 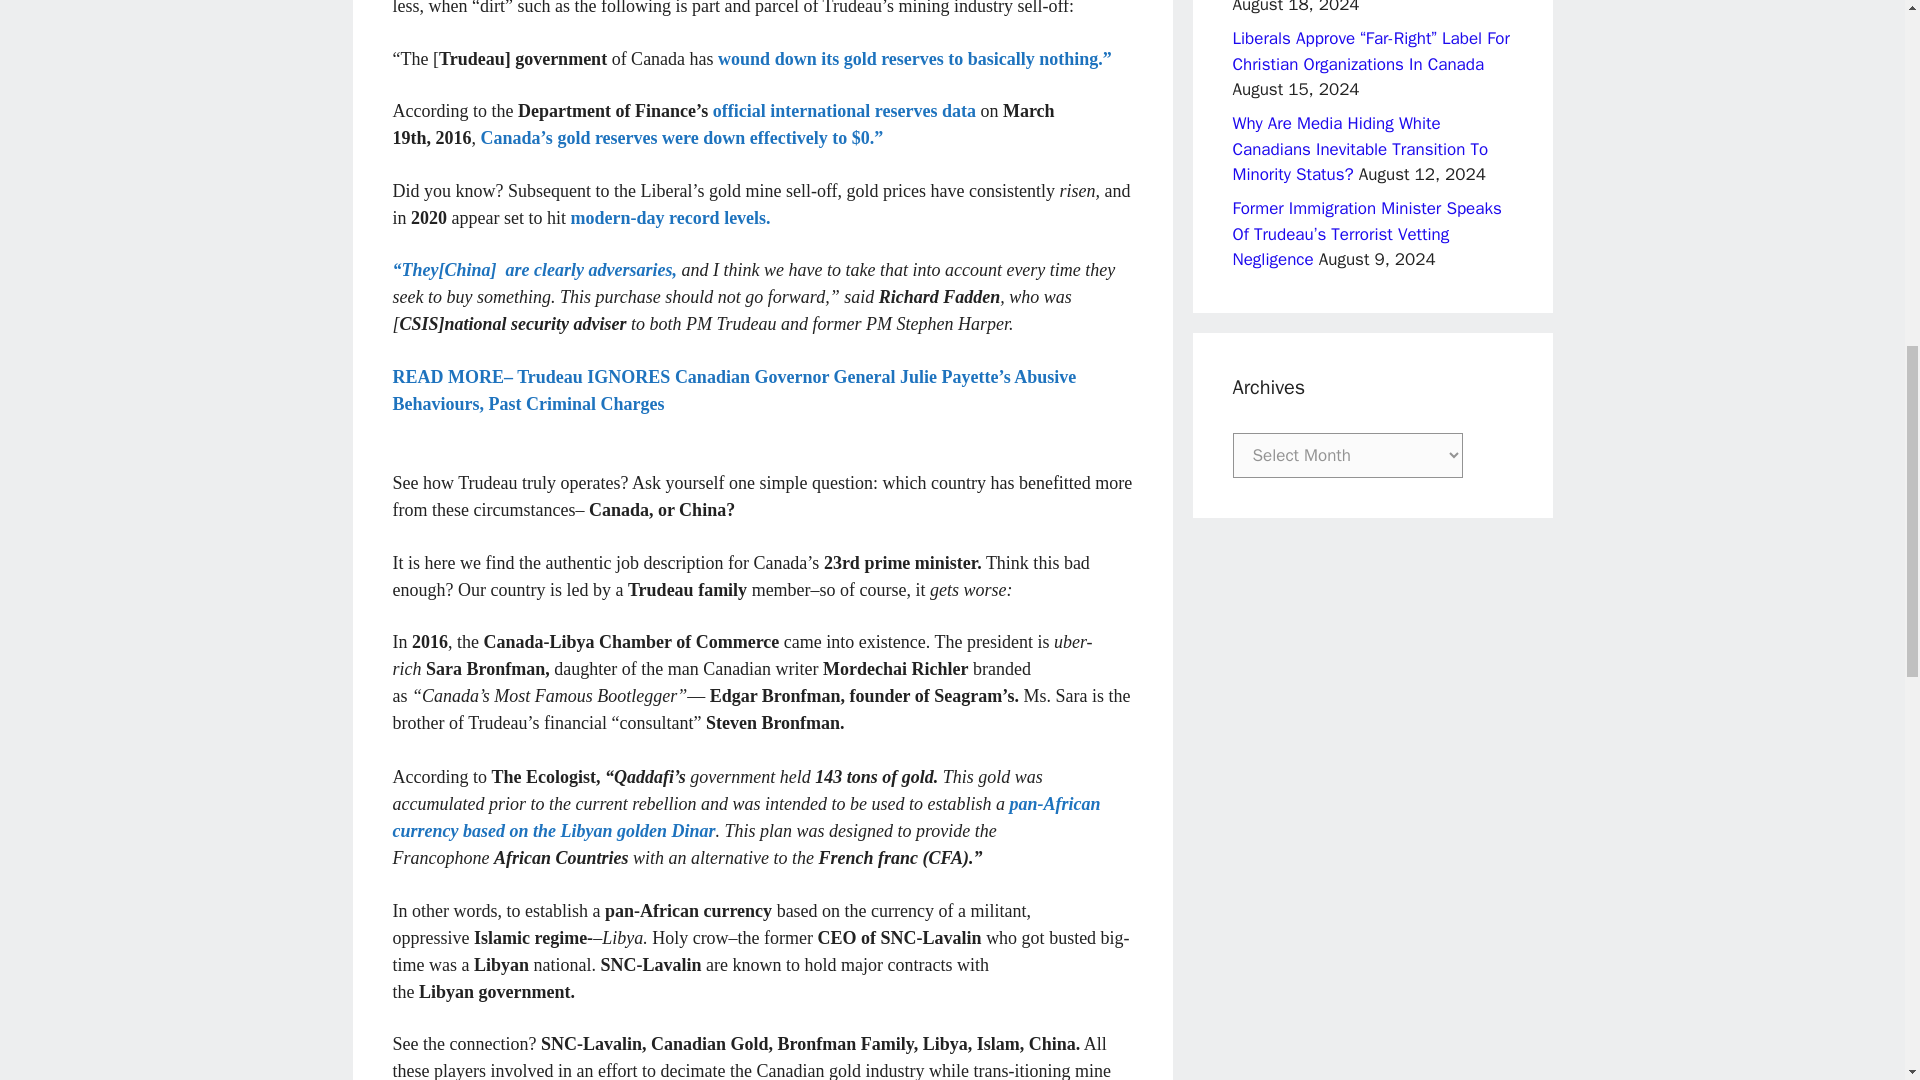 What do you see at coordinates (670, 218) in the screenshot?
I see `modern-day record levels.` at bounding box center [670, 218].